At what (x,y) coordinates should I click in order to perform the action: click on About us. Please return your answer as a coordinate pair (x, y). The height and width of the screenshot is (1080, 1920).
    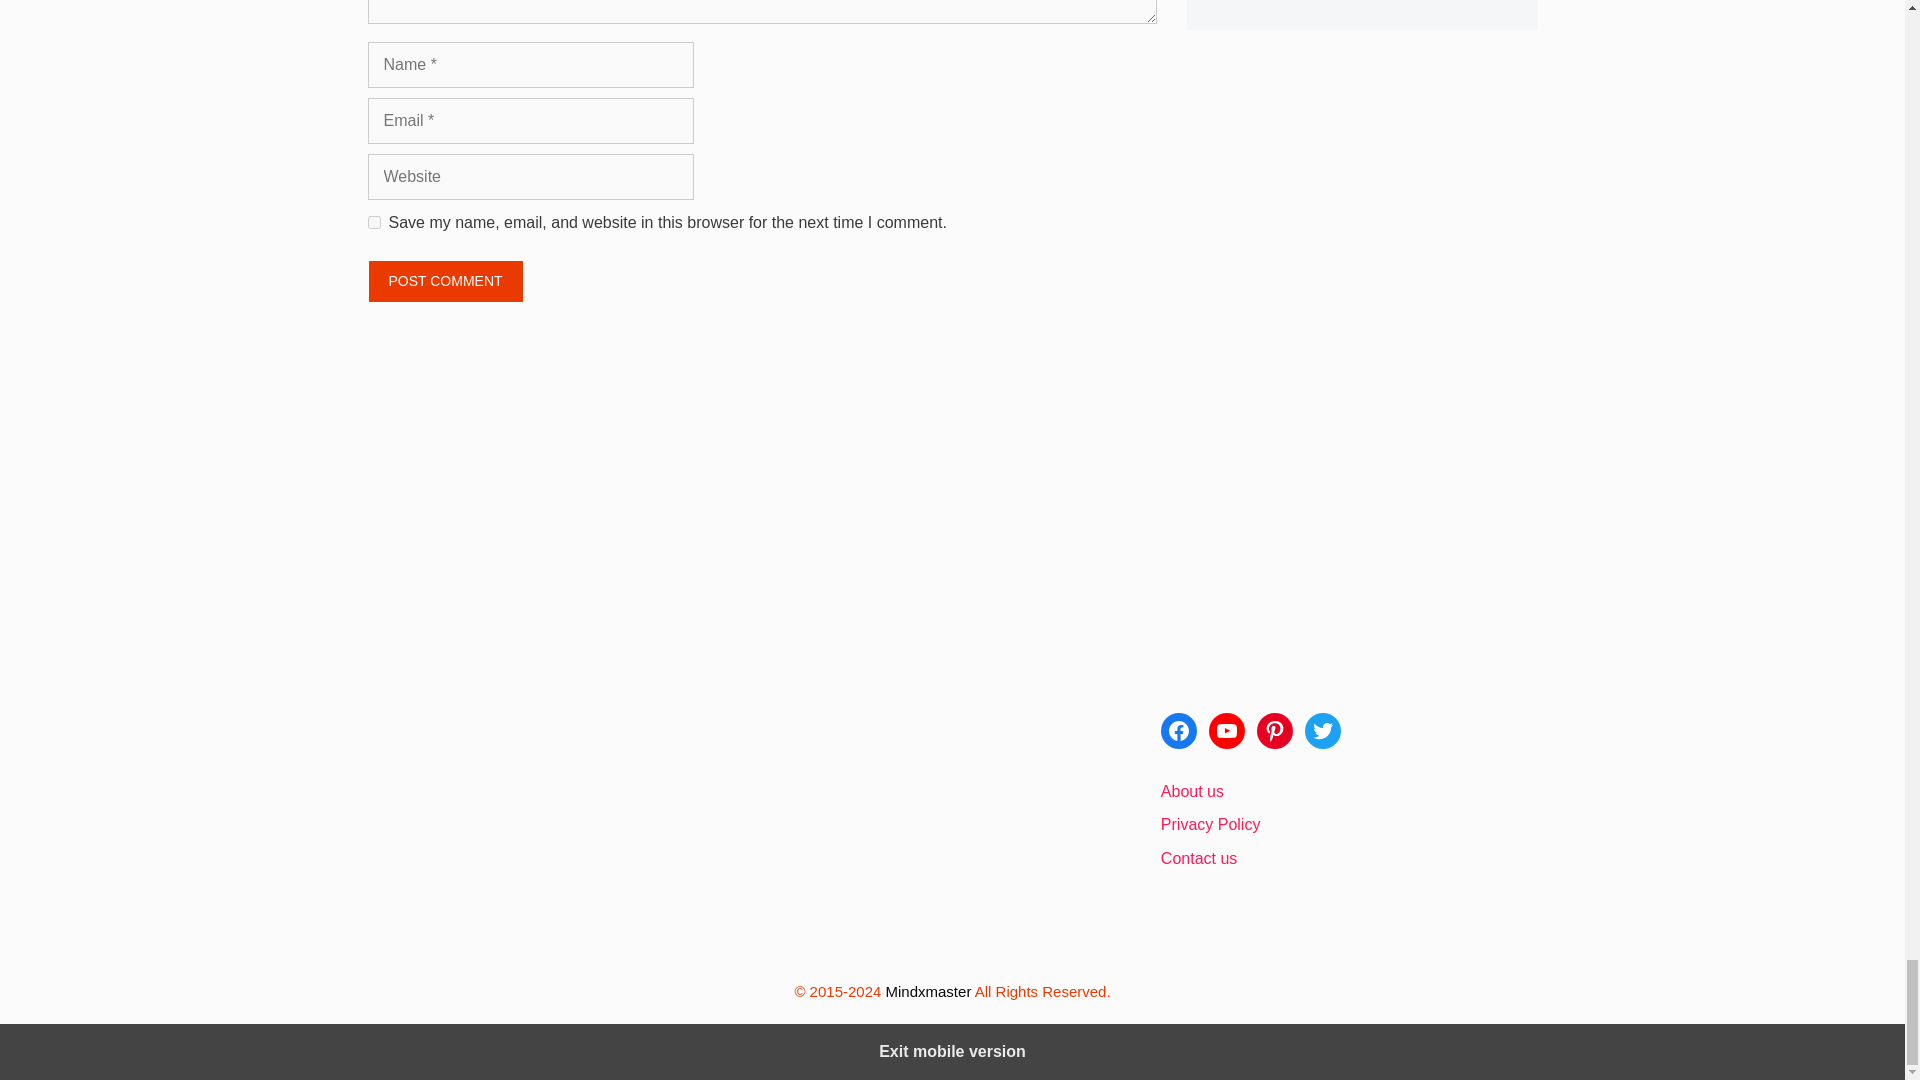
    Looking at the image, I should click on (1192, 792).